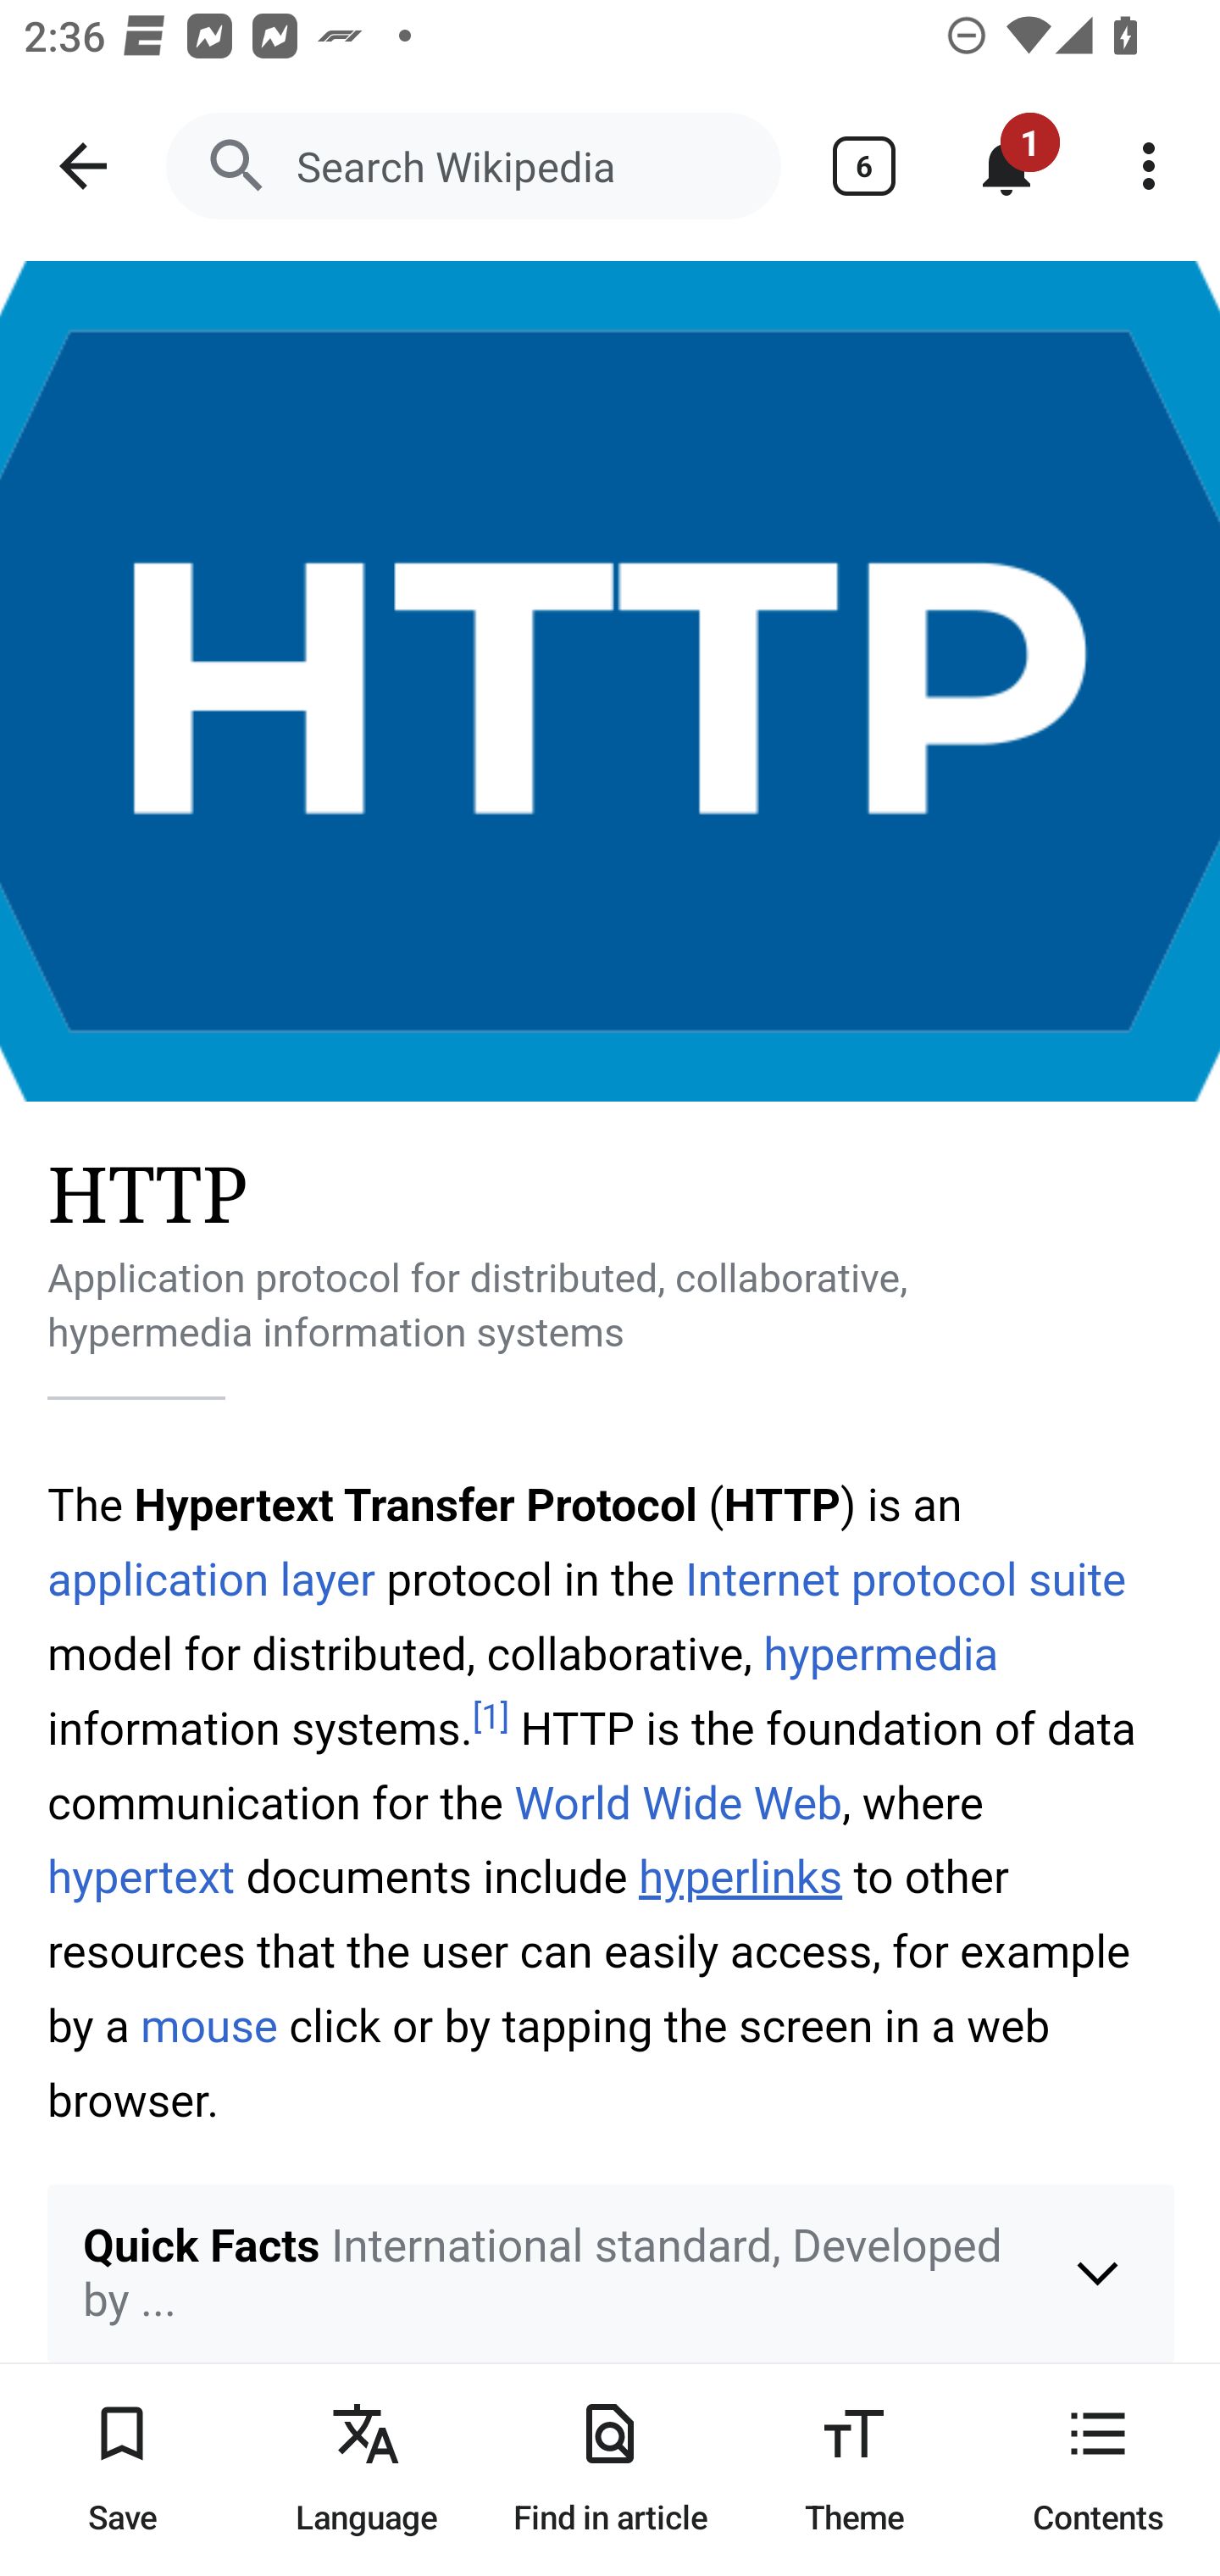 The image size is (1220, 2576). I want to click on More options, so click(1149, 166).